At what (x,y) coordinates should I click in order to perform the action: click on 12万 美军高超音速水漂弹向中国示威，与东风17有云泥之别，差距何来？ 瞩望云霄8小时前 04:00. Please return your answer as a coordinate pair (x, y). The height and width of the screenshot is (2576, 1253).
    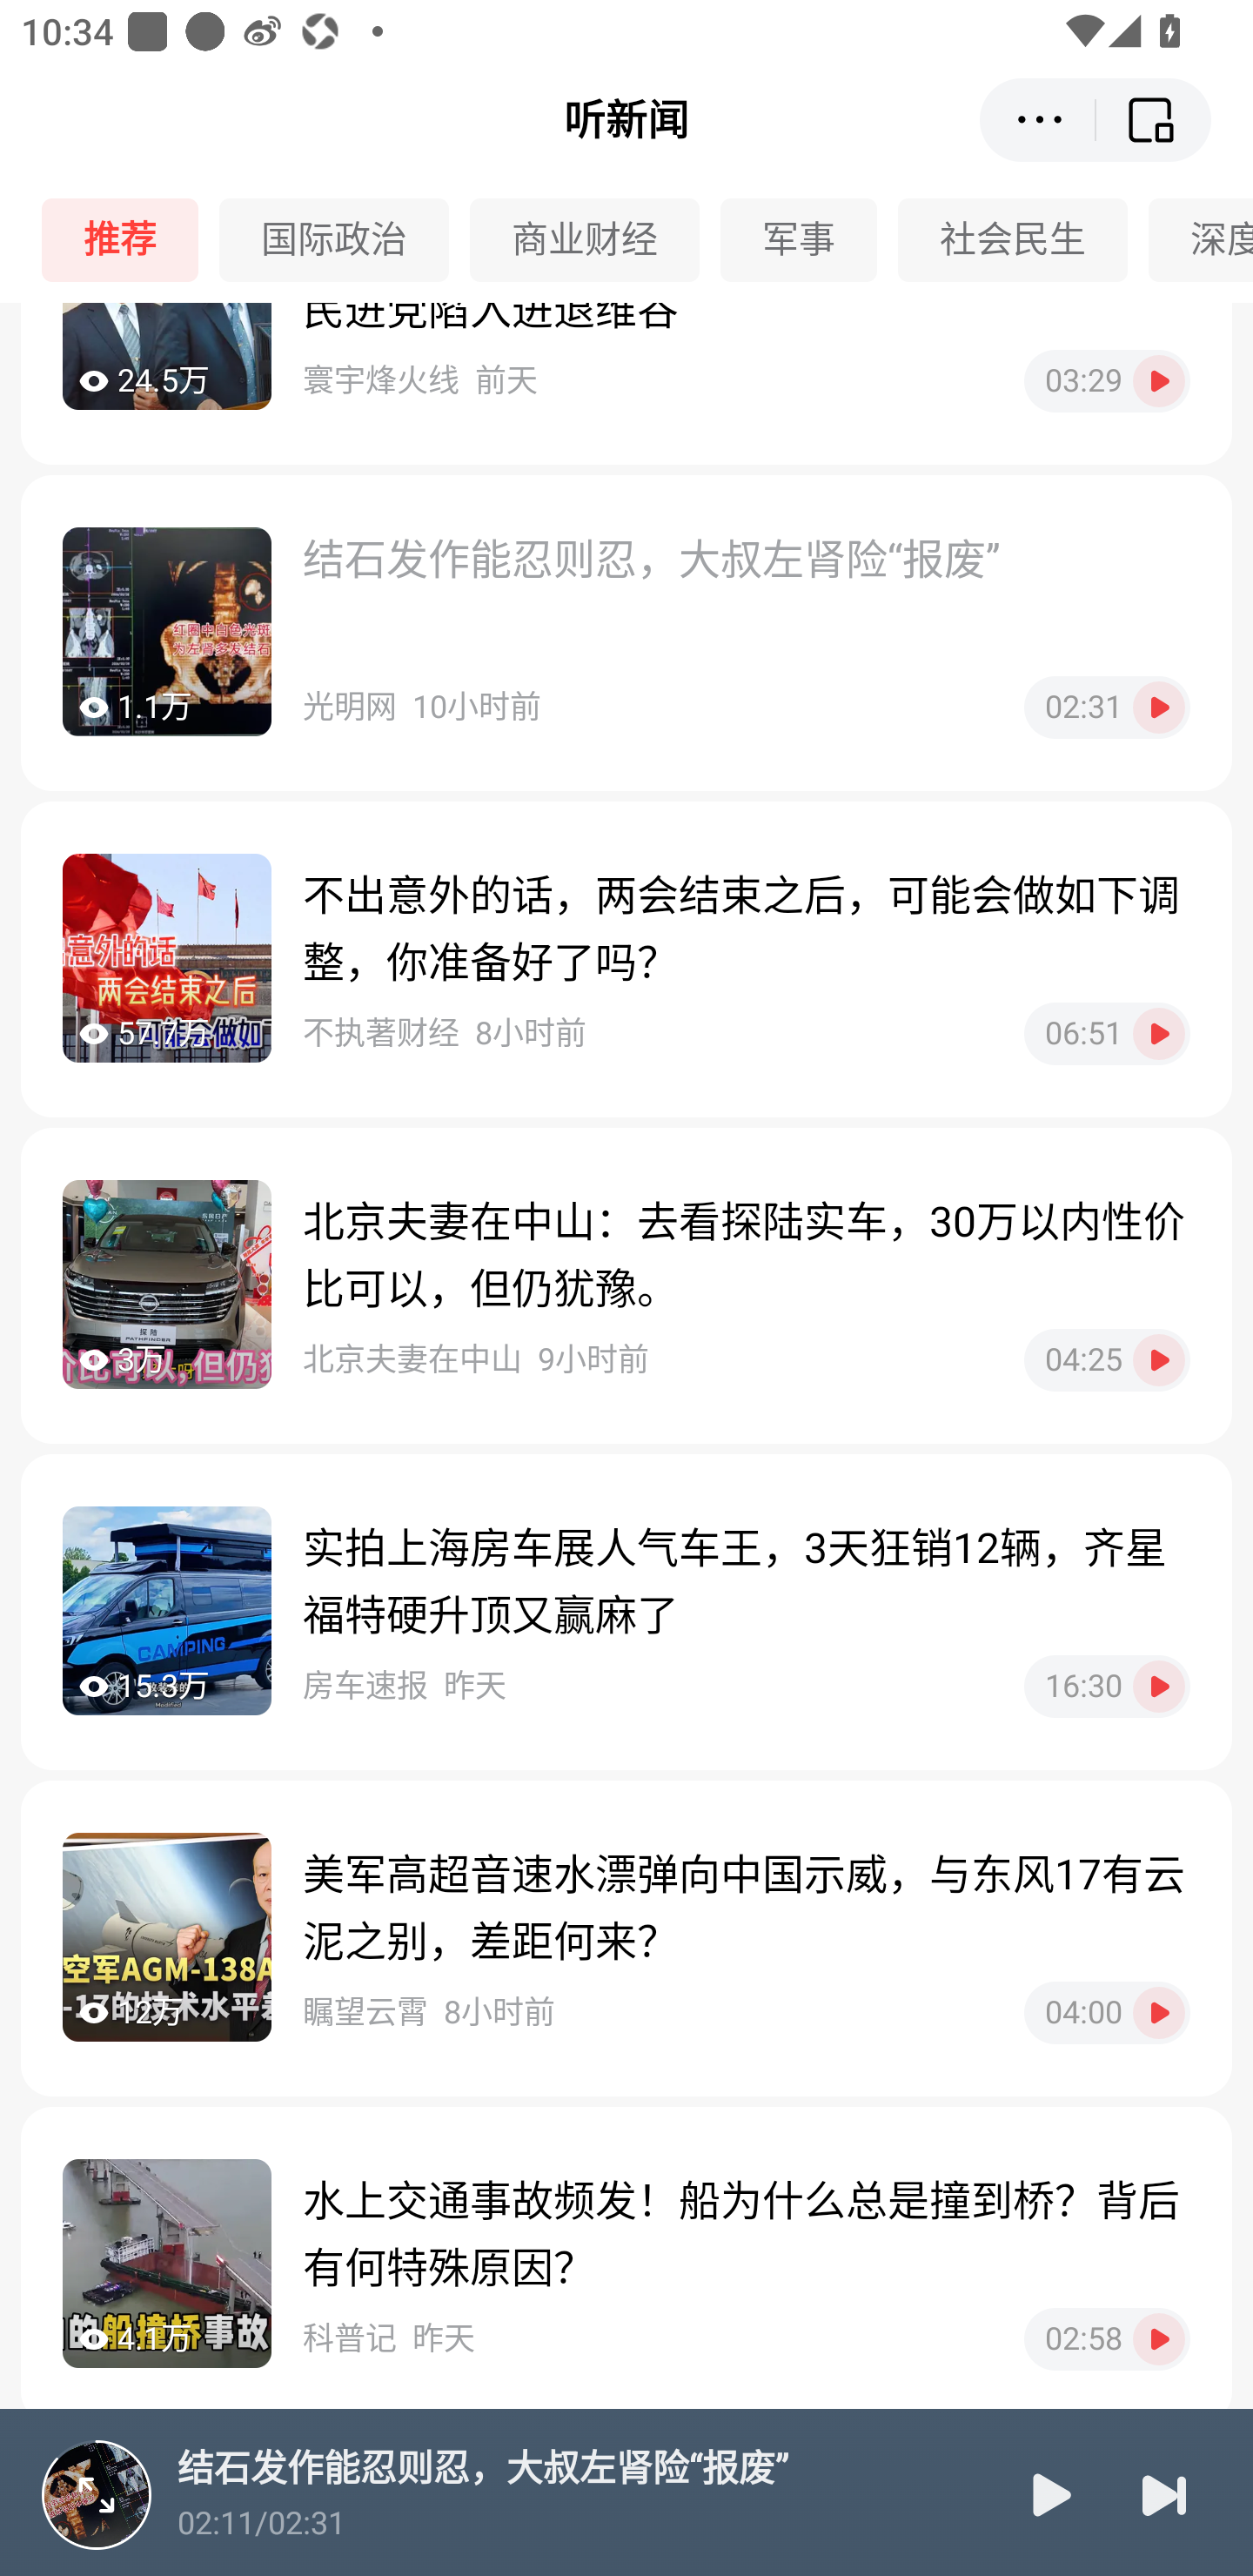
    Looking at the image, I should click on (626, 1938).